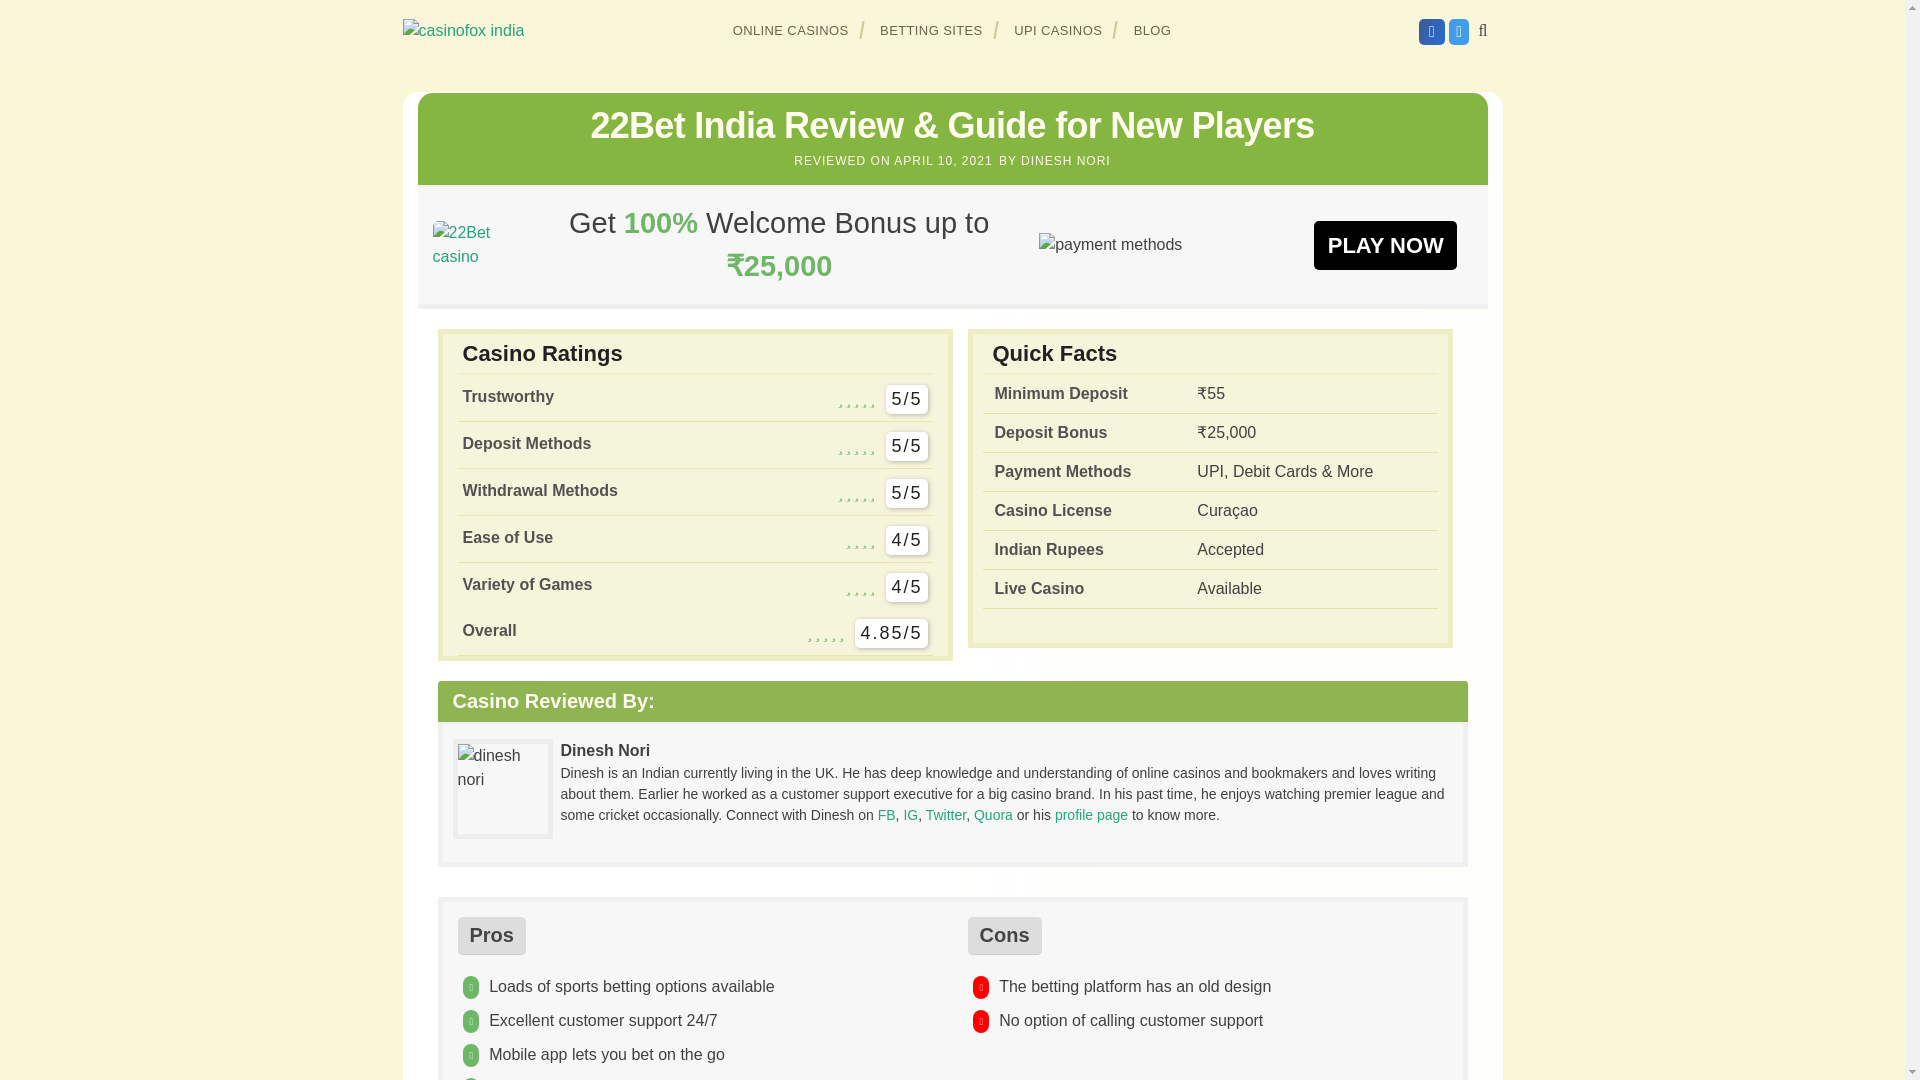 The height and width of the screenshot is (1080, 1920). Describe the element at coordinates (791, 30) in the screenshot. I see `ONLINE CASINOS` at that location.